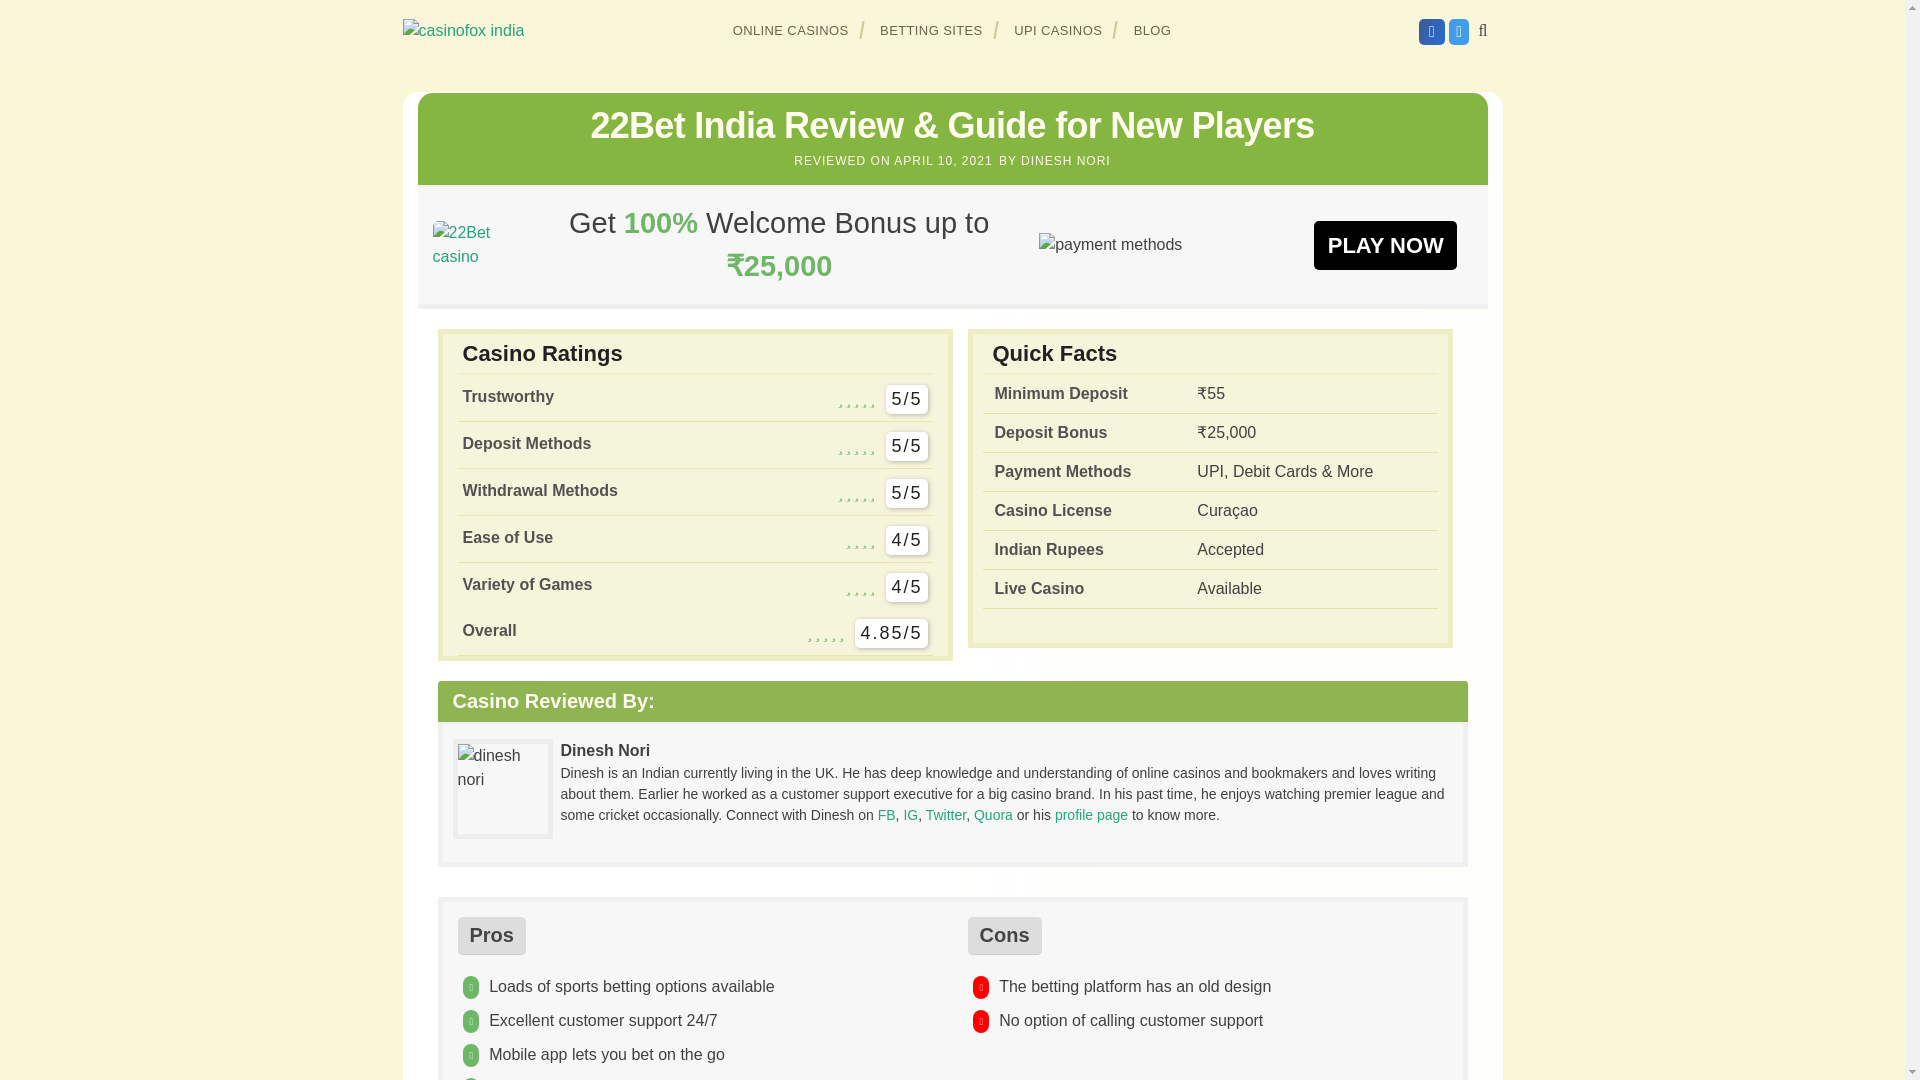 The height and width of the screenshot is (1080, 1920). Describe the element at coordinates (791, 30) in the screenshot. I see `ONLINE CASINOS` at that location.